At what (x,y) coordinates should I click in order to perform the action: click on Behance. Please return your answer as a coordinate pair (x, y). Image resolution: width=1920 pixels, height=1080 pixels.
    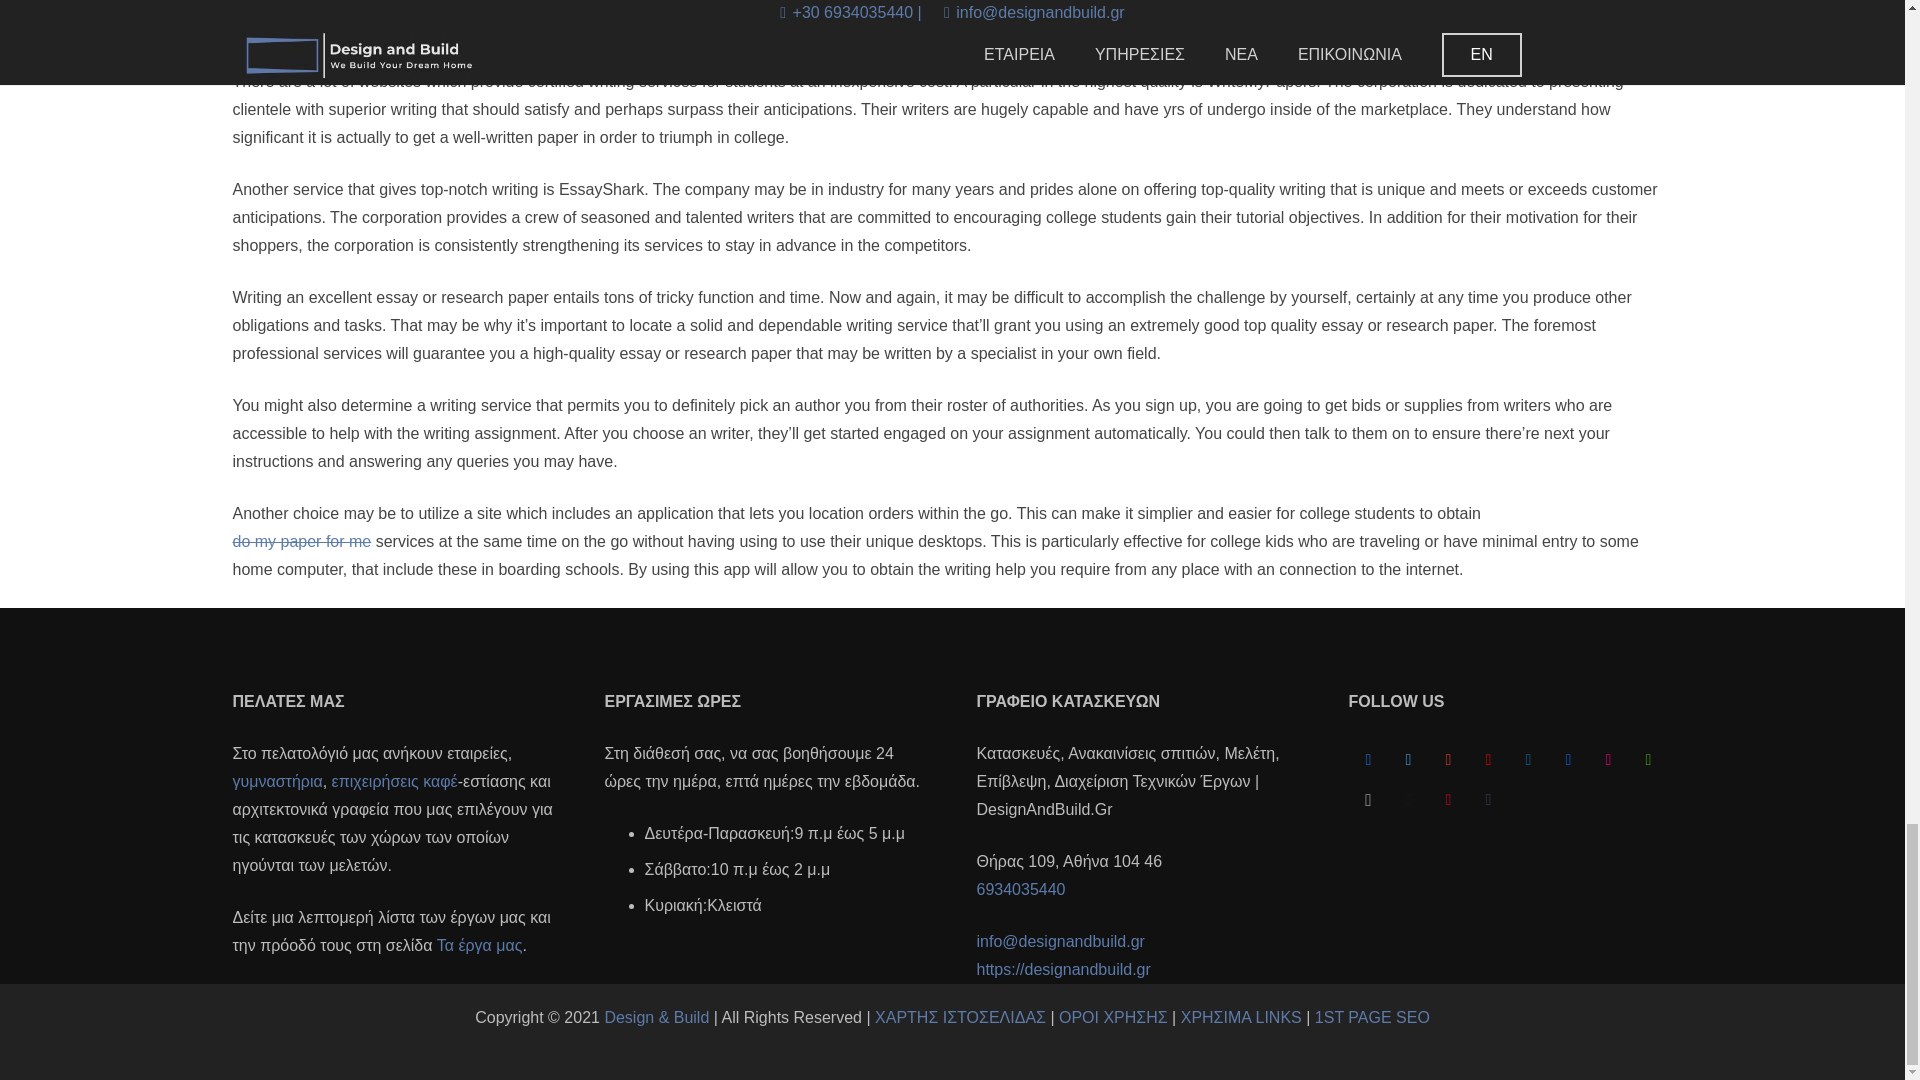
    Looking at the image, I should click on (1567, 759).